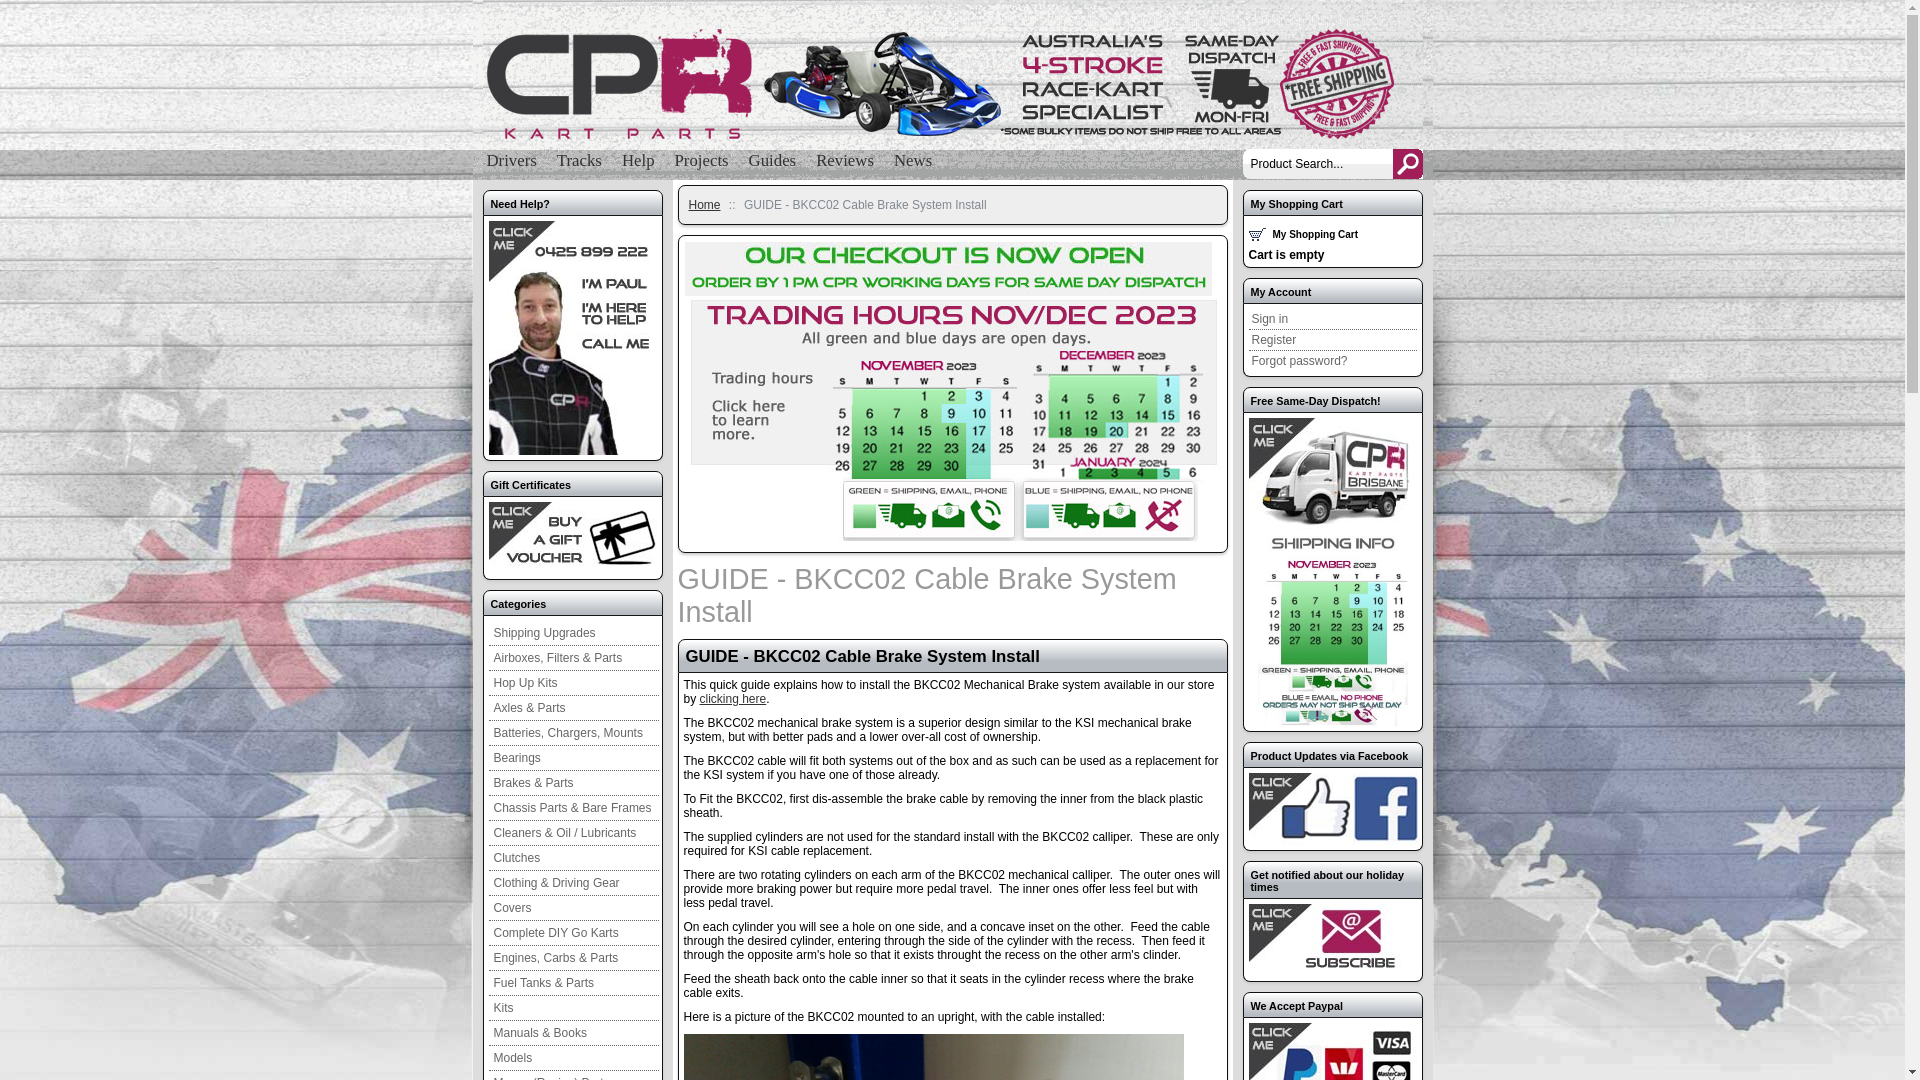 Image resolution: width=1920 pixels, height=1080 pixels. What do you see at coordinates (573, 734) in the screenshot?
I see `Batteries, Chargers, Mounts` at bounding box center [573, 734].